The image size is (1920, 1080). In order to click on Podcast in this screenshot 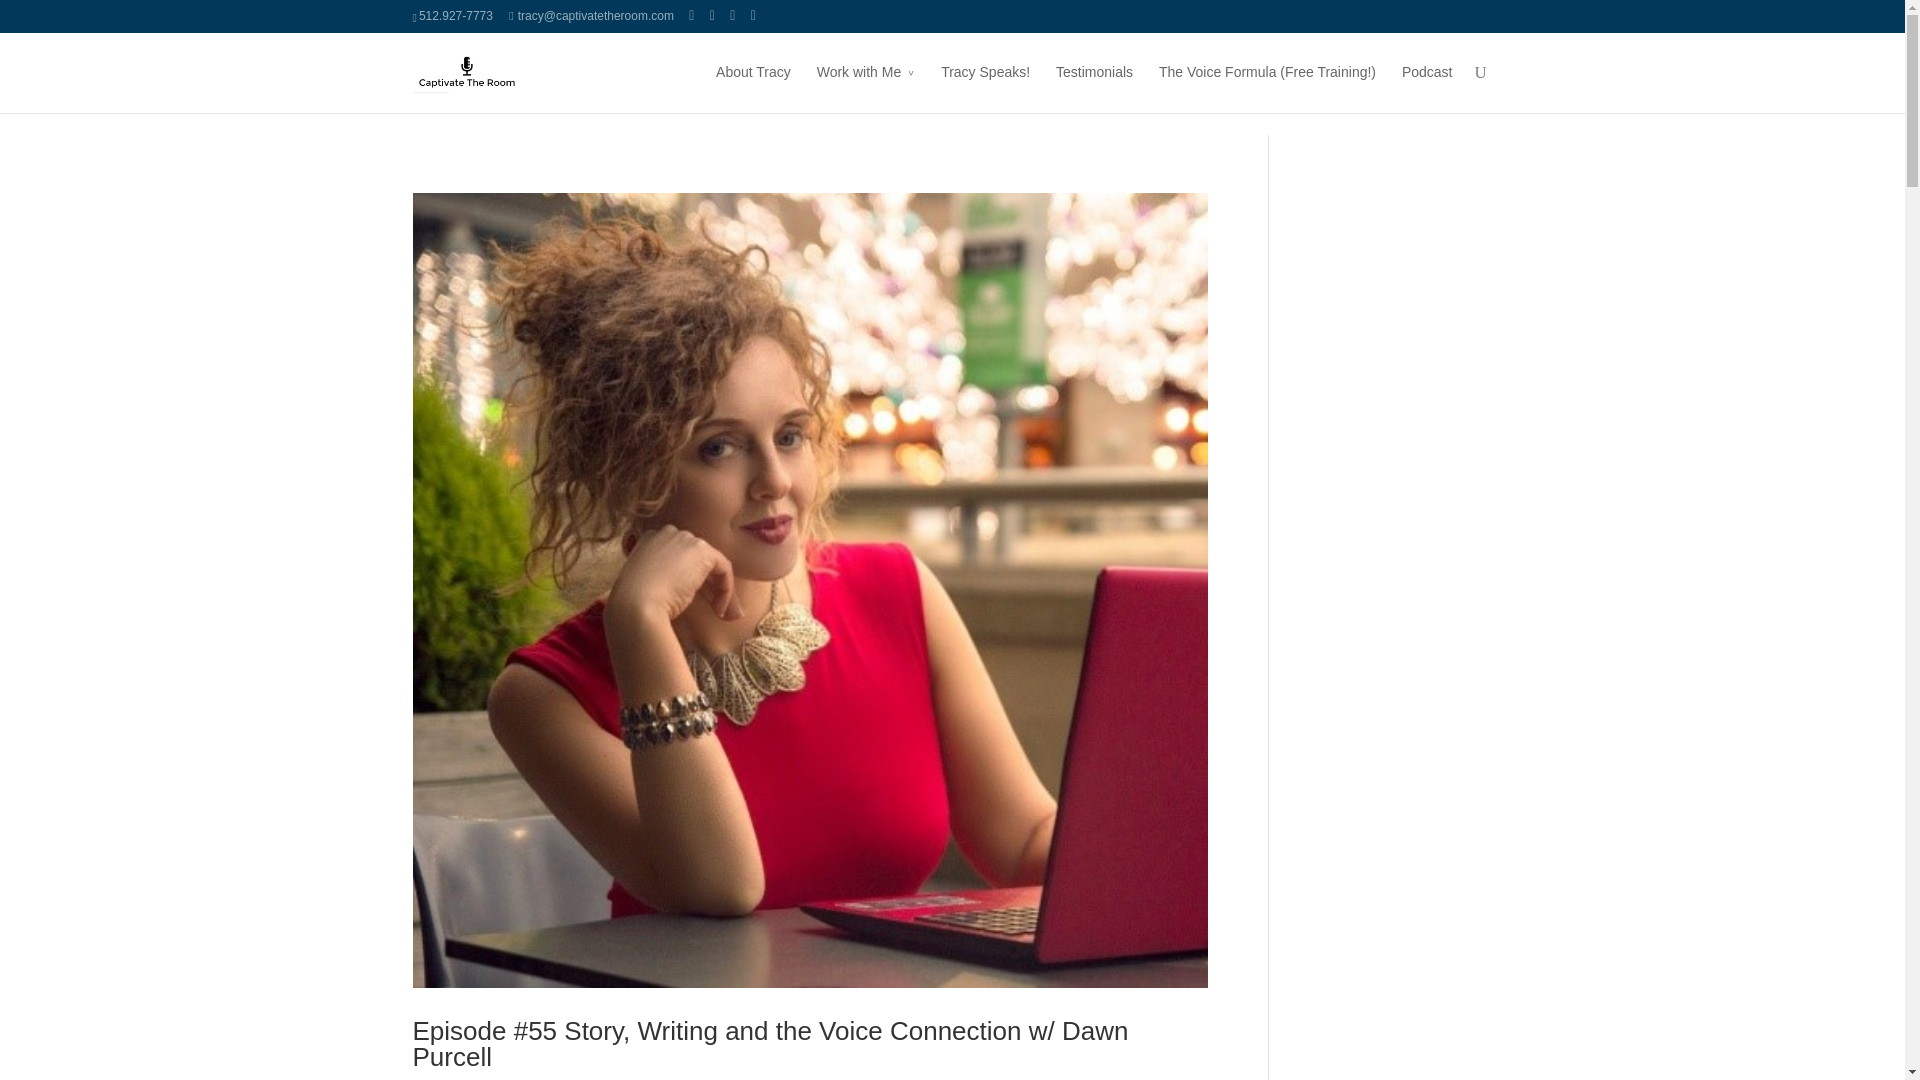, I will do `click(1427, 86)`.